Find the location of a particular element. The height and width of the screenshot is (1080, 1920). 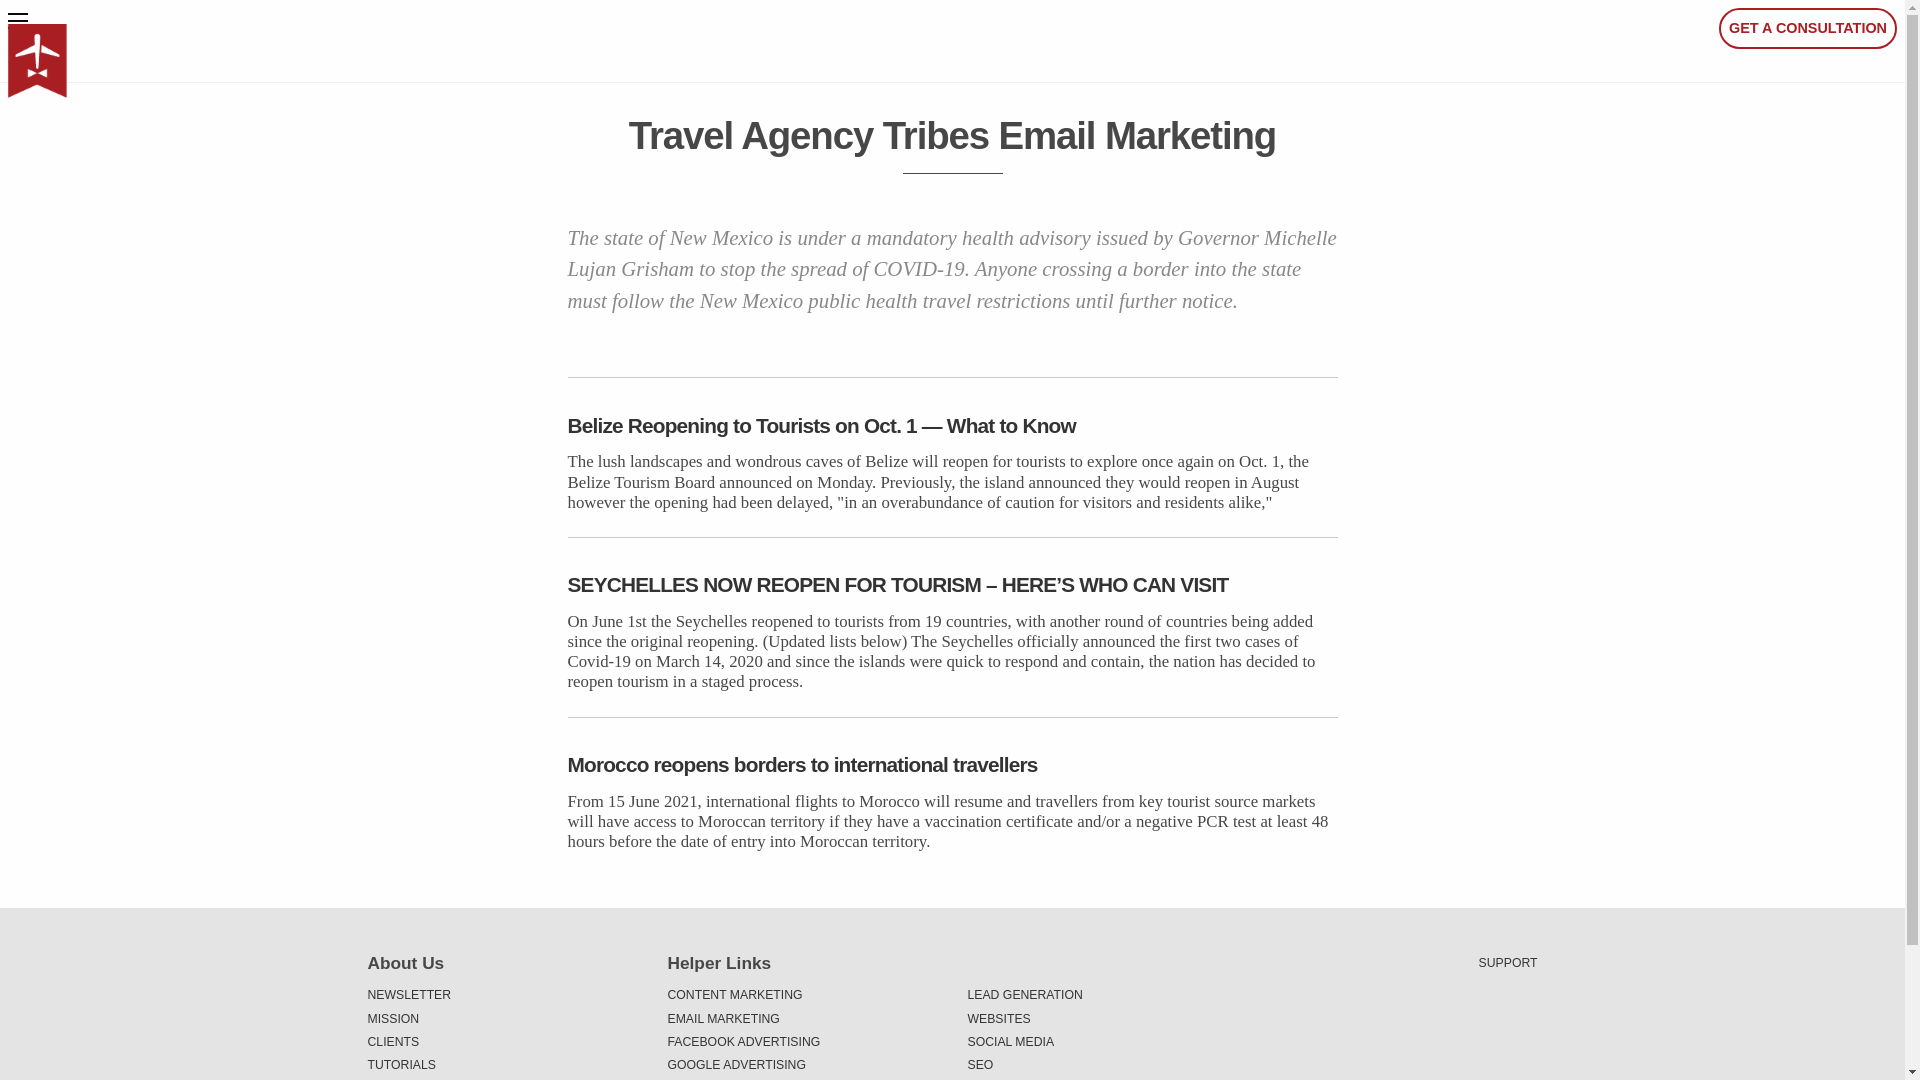

SUPPORT is located at coordinates (1508, 962).